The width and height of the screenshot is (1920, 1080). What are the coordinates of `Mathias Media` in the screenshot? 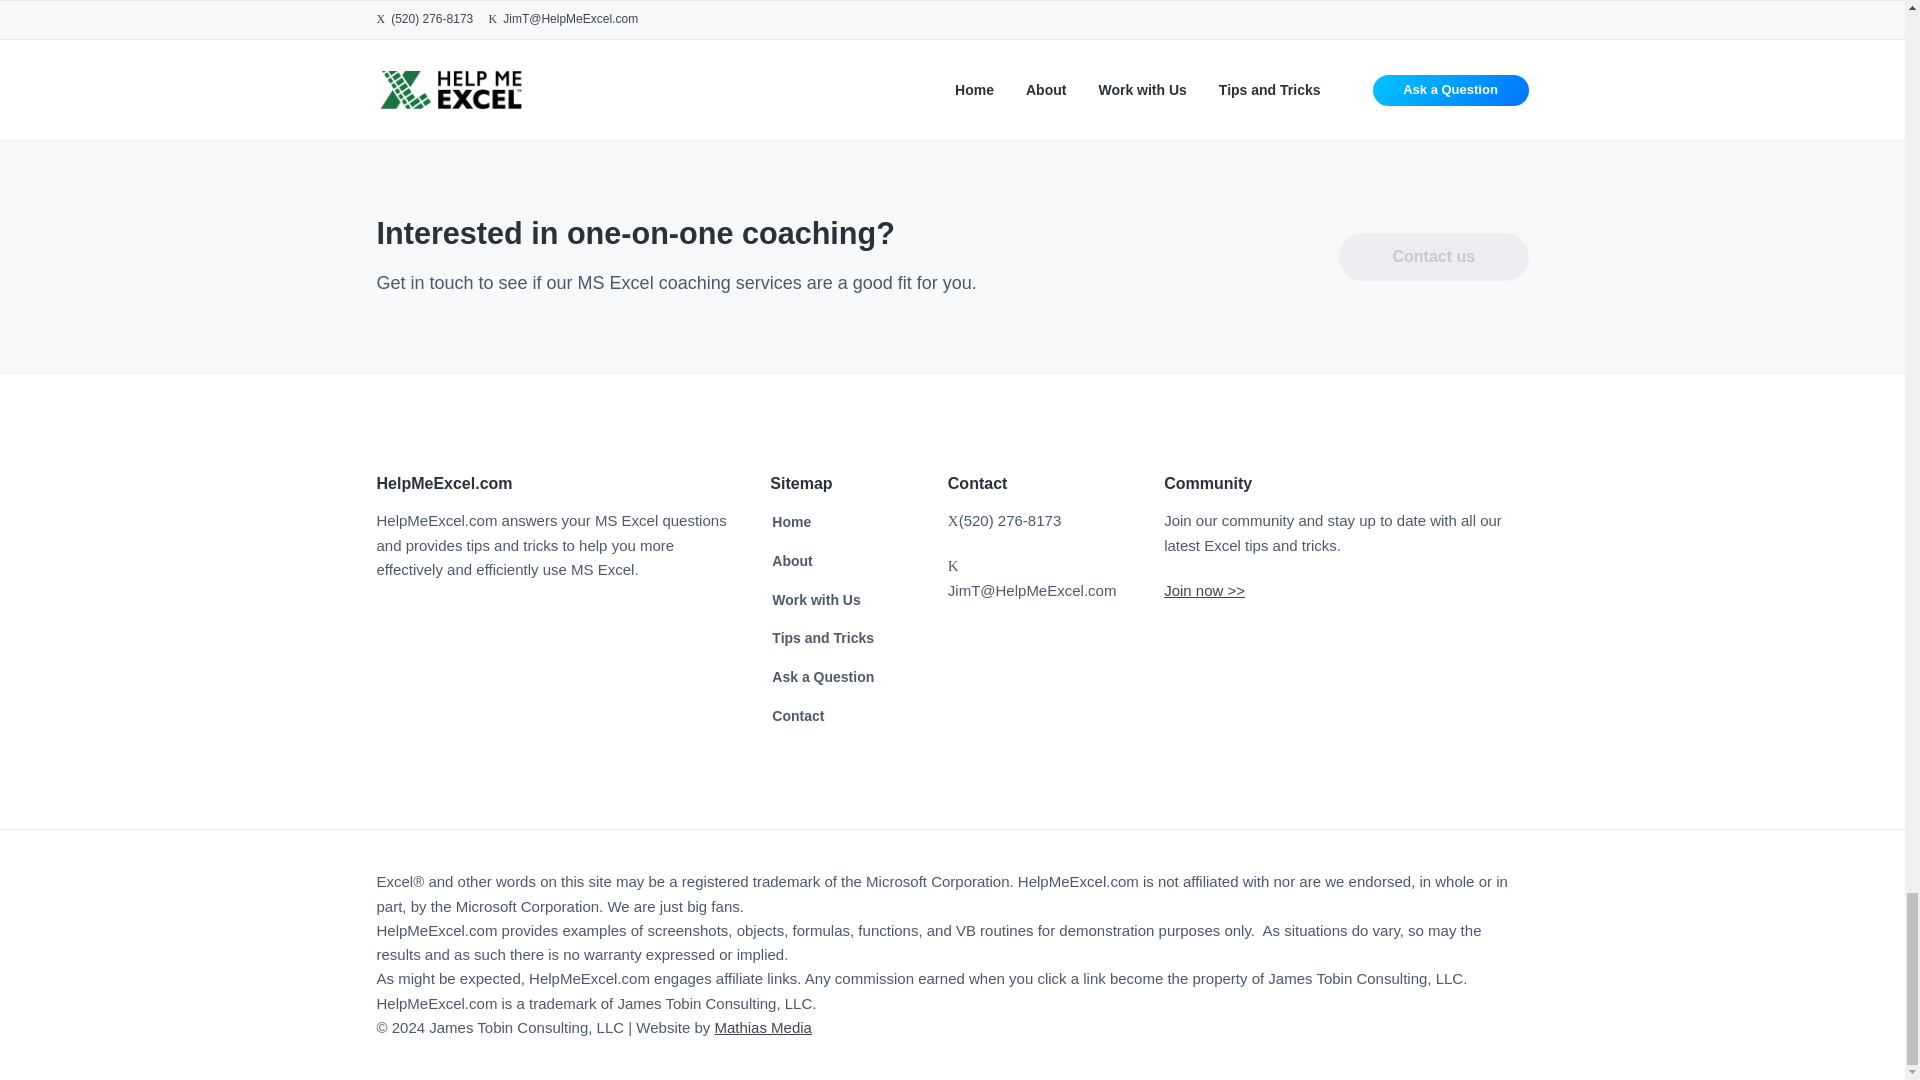 It's located at (763, 1027).